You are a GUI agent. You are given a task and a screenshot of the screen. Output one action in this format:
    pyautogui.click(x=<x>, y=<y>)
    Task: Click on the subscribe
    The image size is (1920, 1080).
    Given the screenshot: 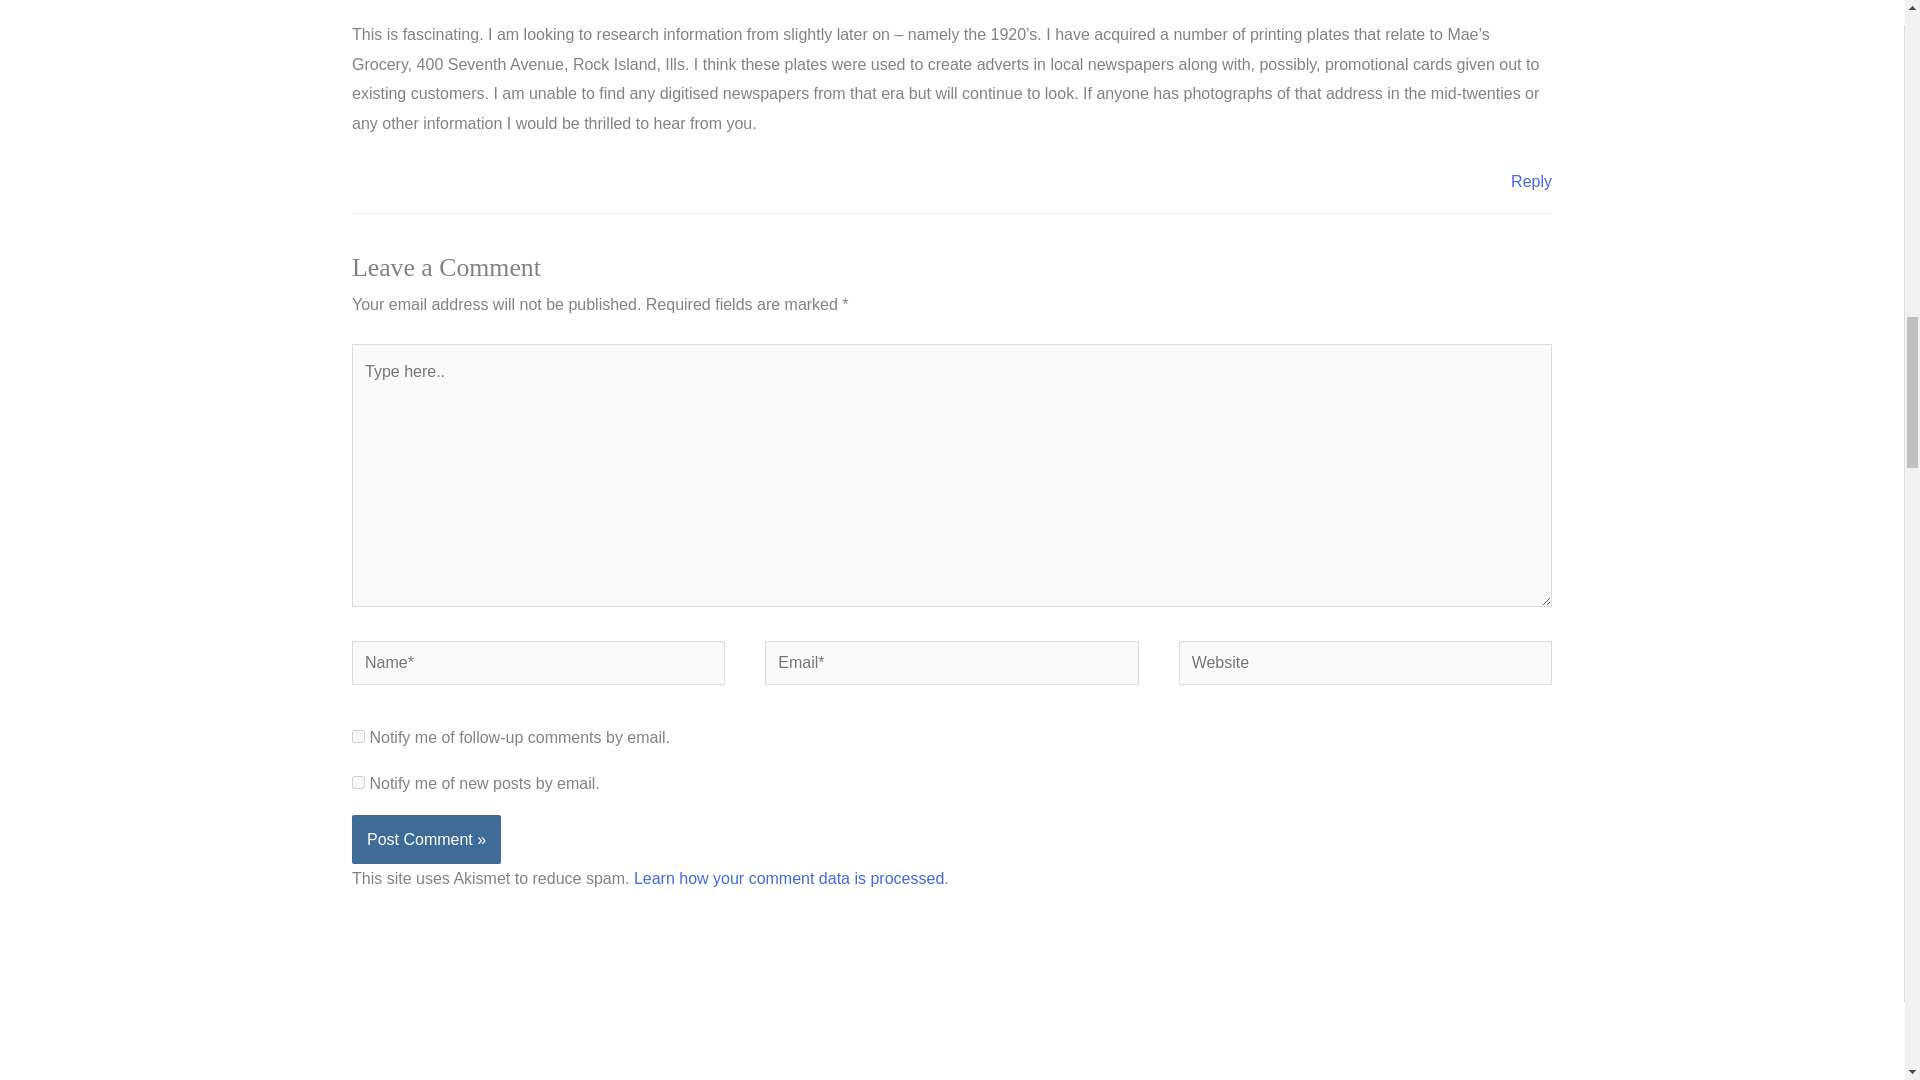 What is the action you would take?
    pyautogui.click(x=358, y=782)
    